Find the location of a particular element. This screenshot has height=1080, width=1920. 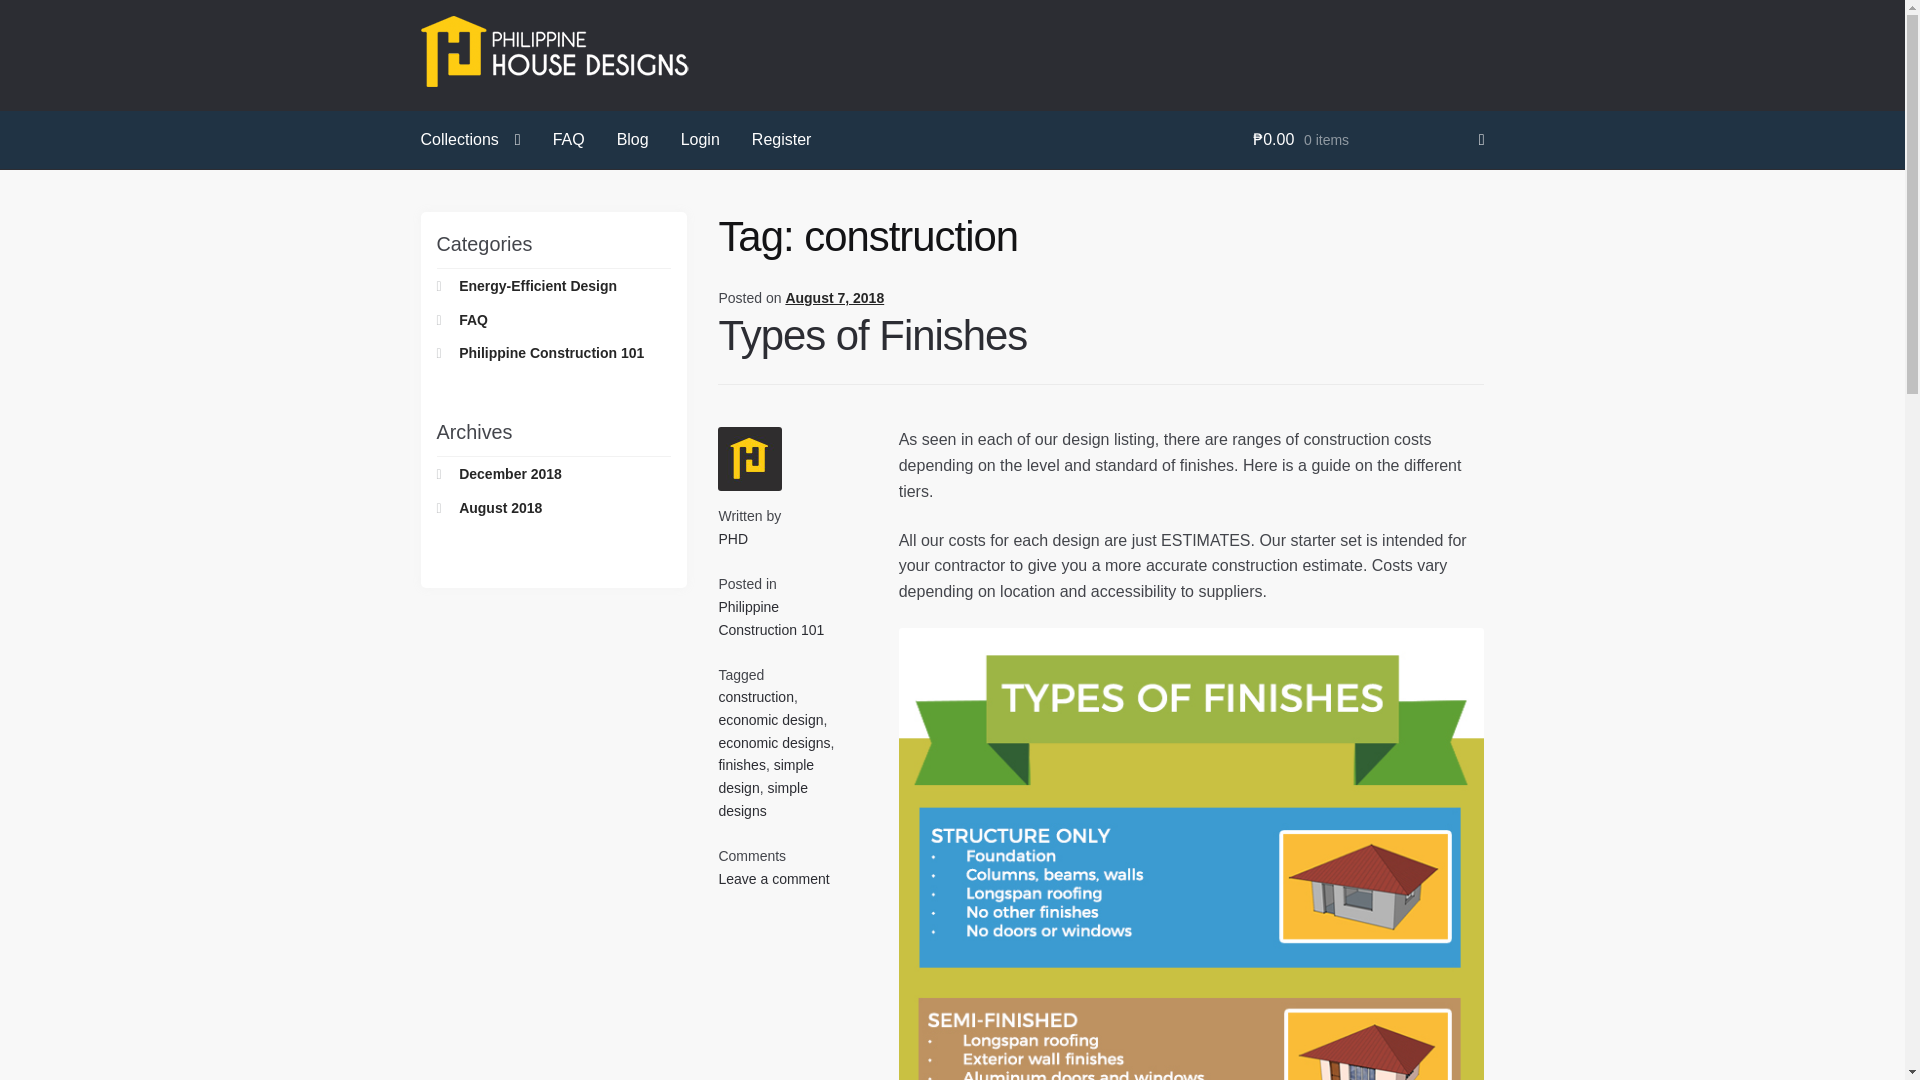

Types of Finishes is located at coordinates (872, 335).